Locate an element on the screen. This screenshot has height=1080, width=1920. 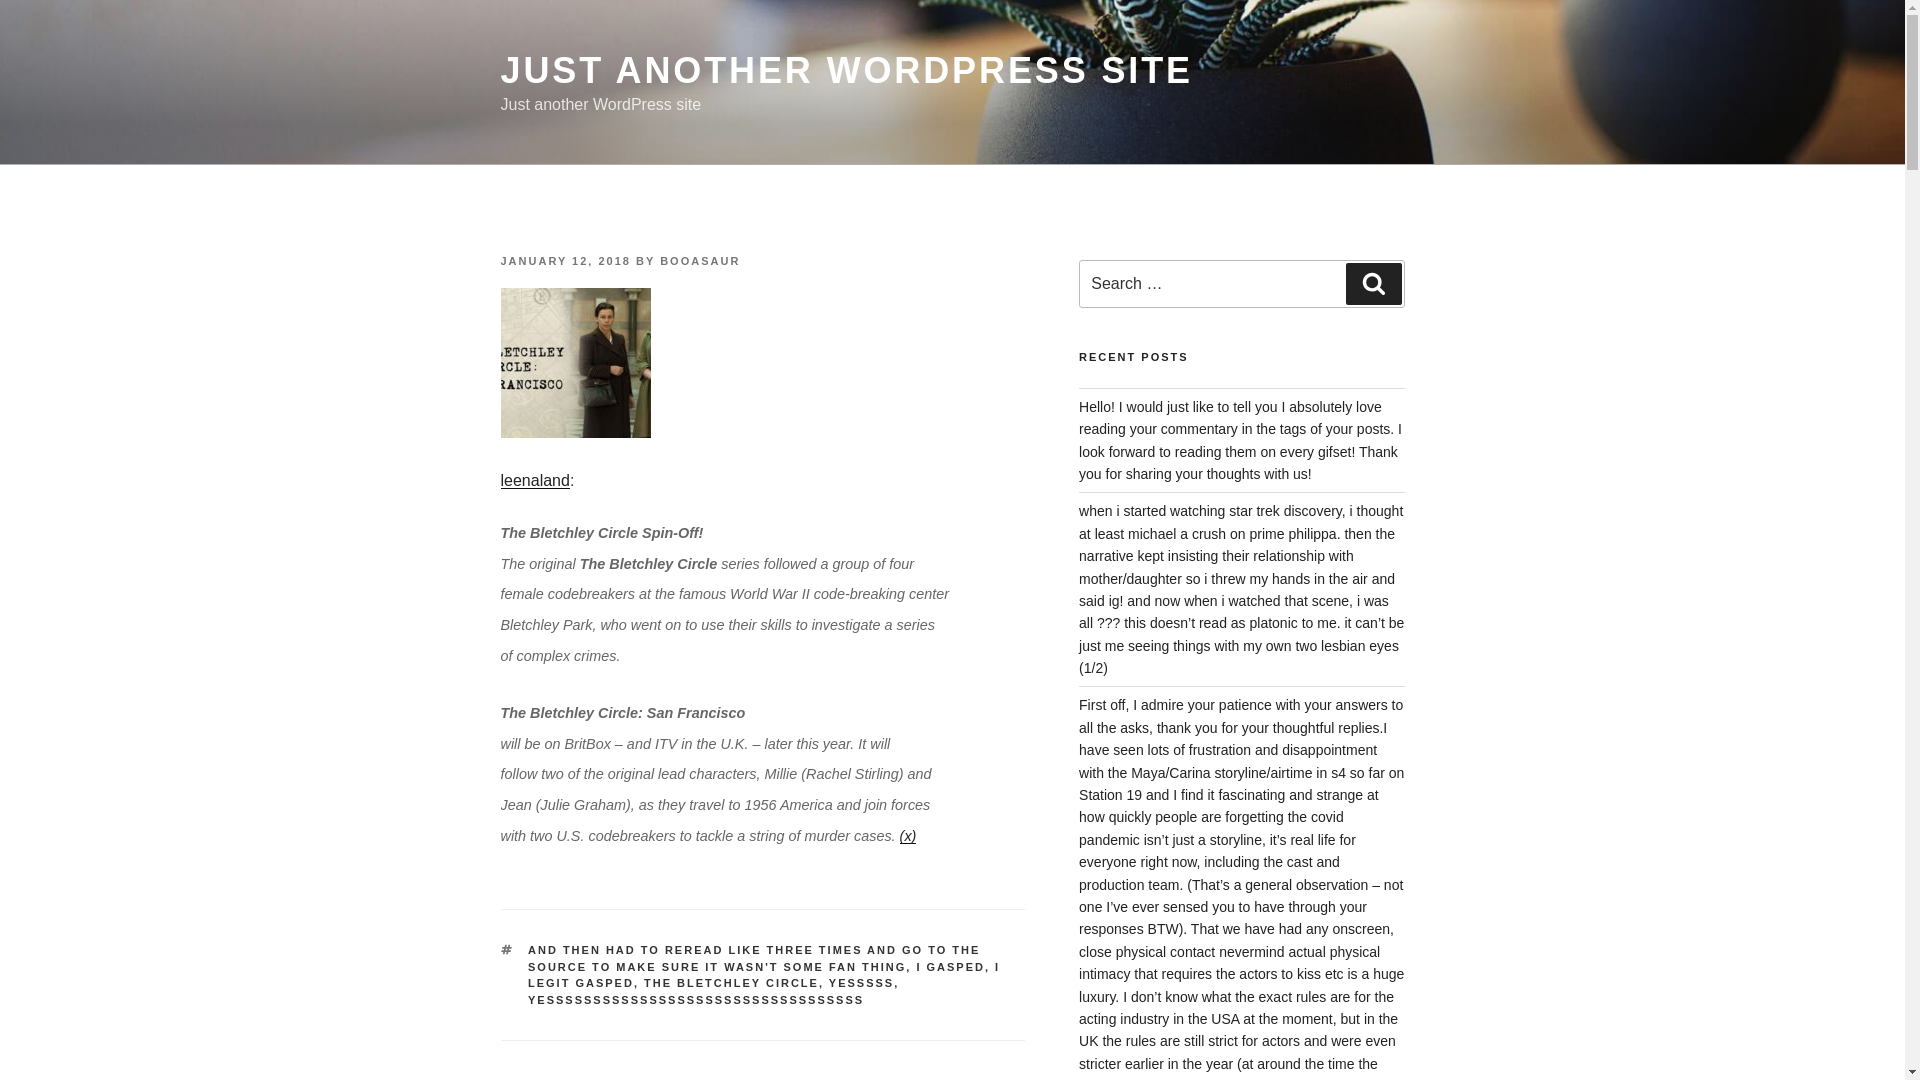
leenaland is located at coordinates (534, 480).